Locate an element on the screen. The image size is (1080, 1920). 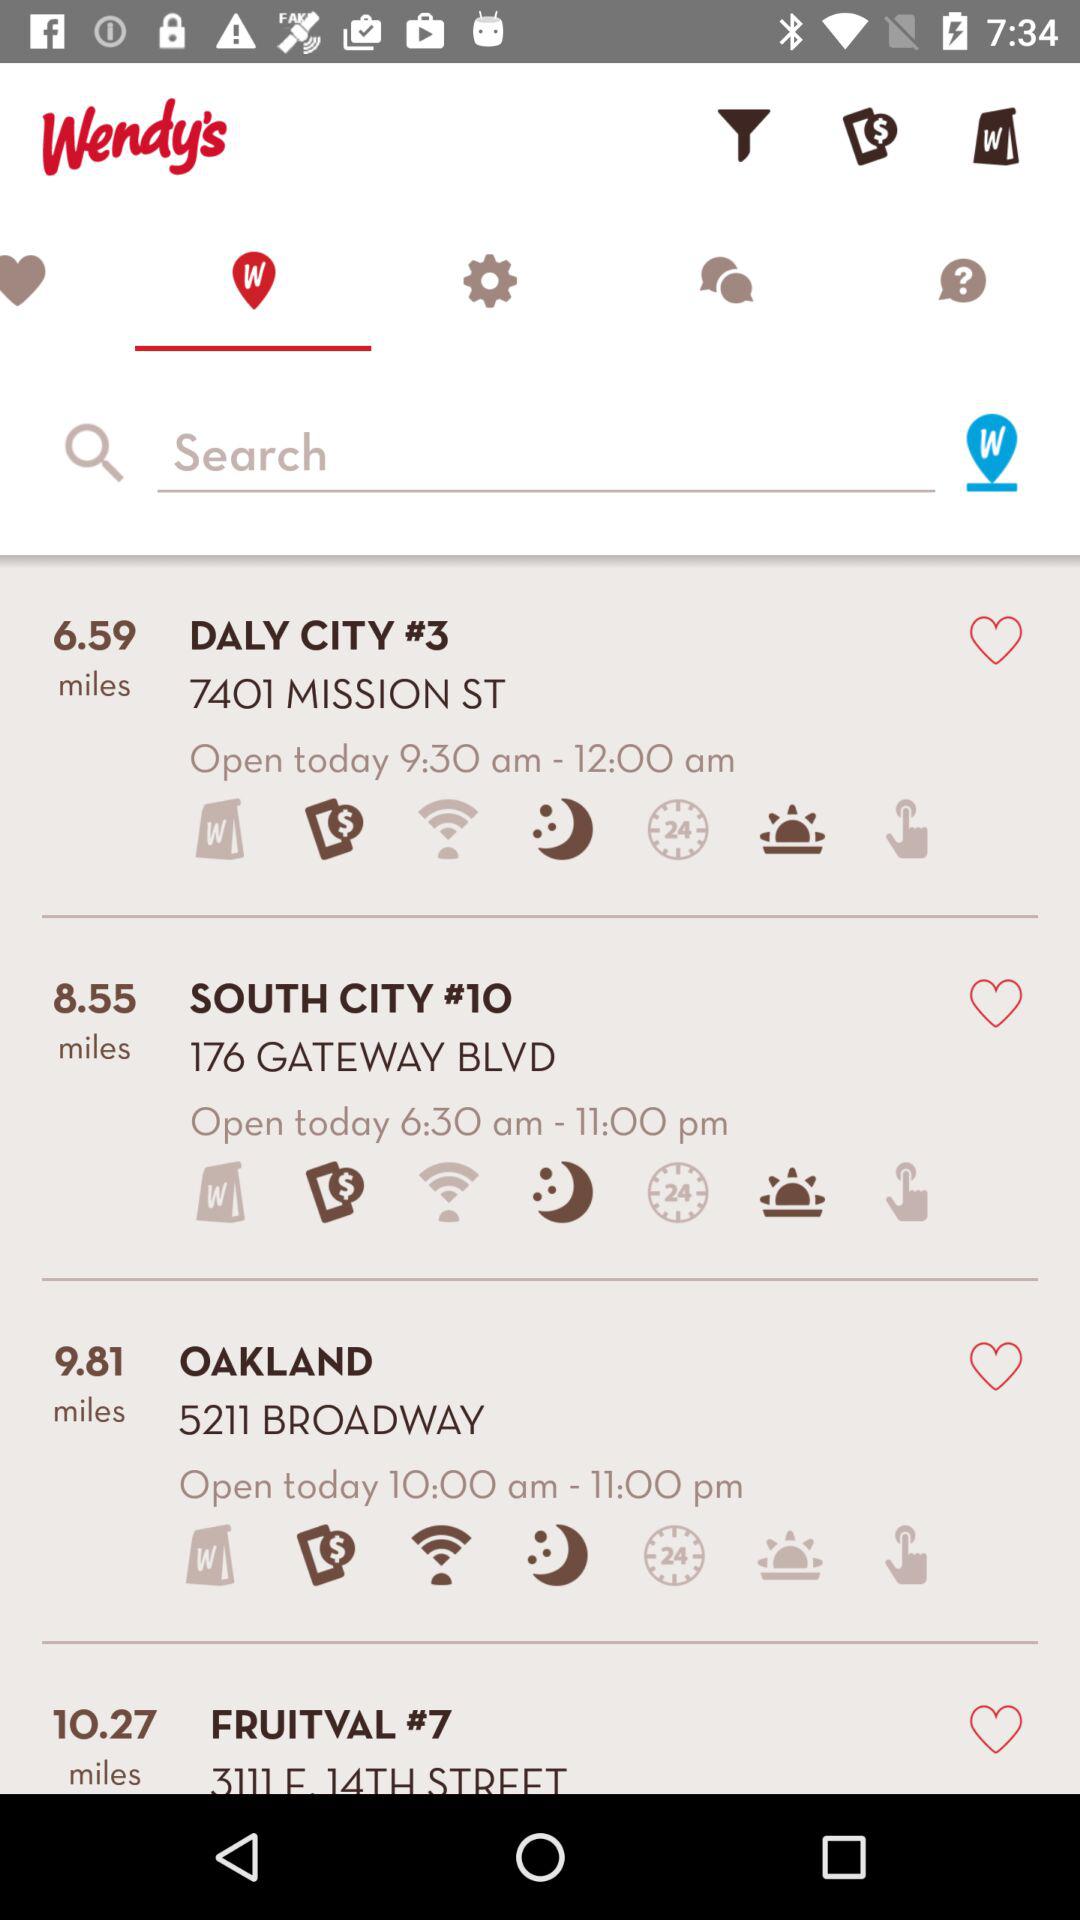
show favourites is located at coordinates (68, 280).